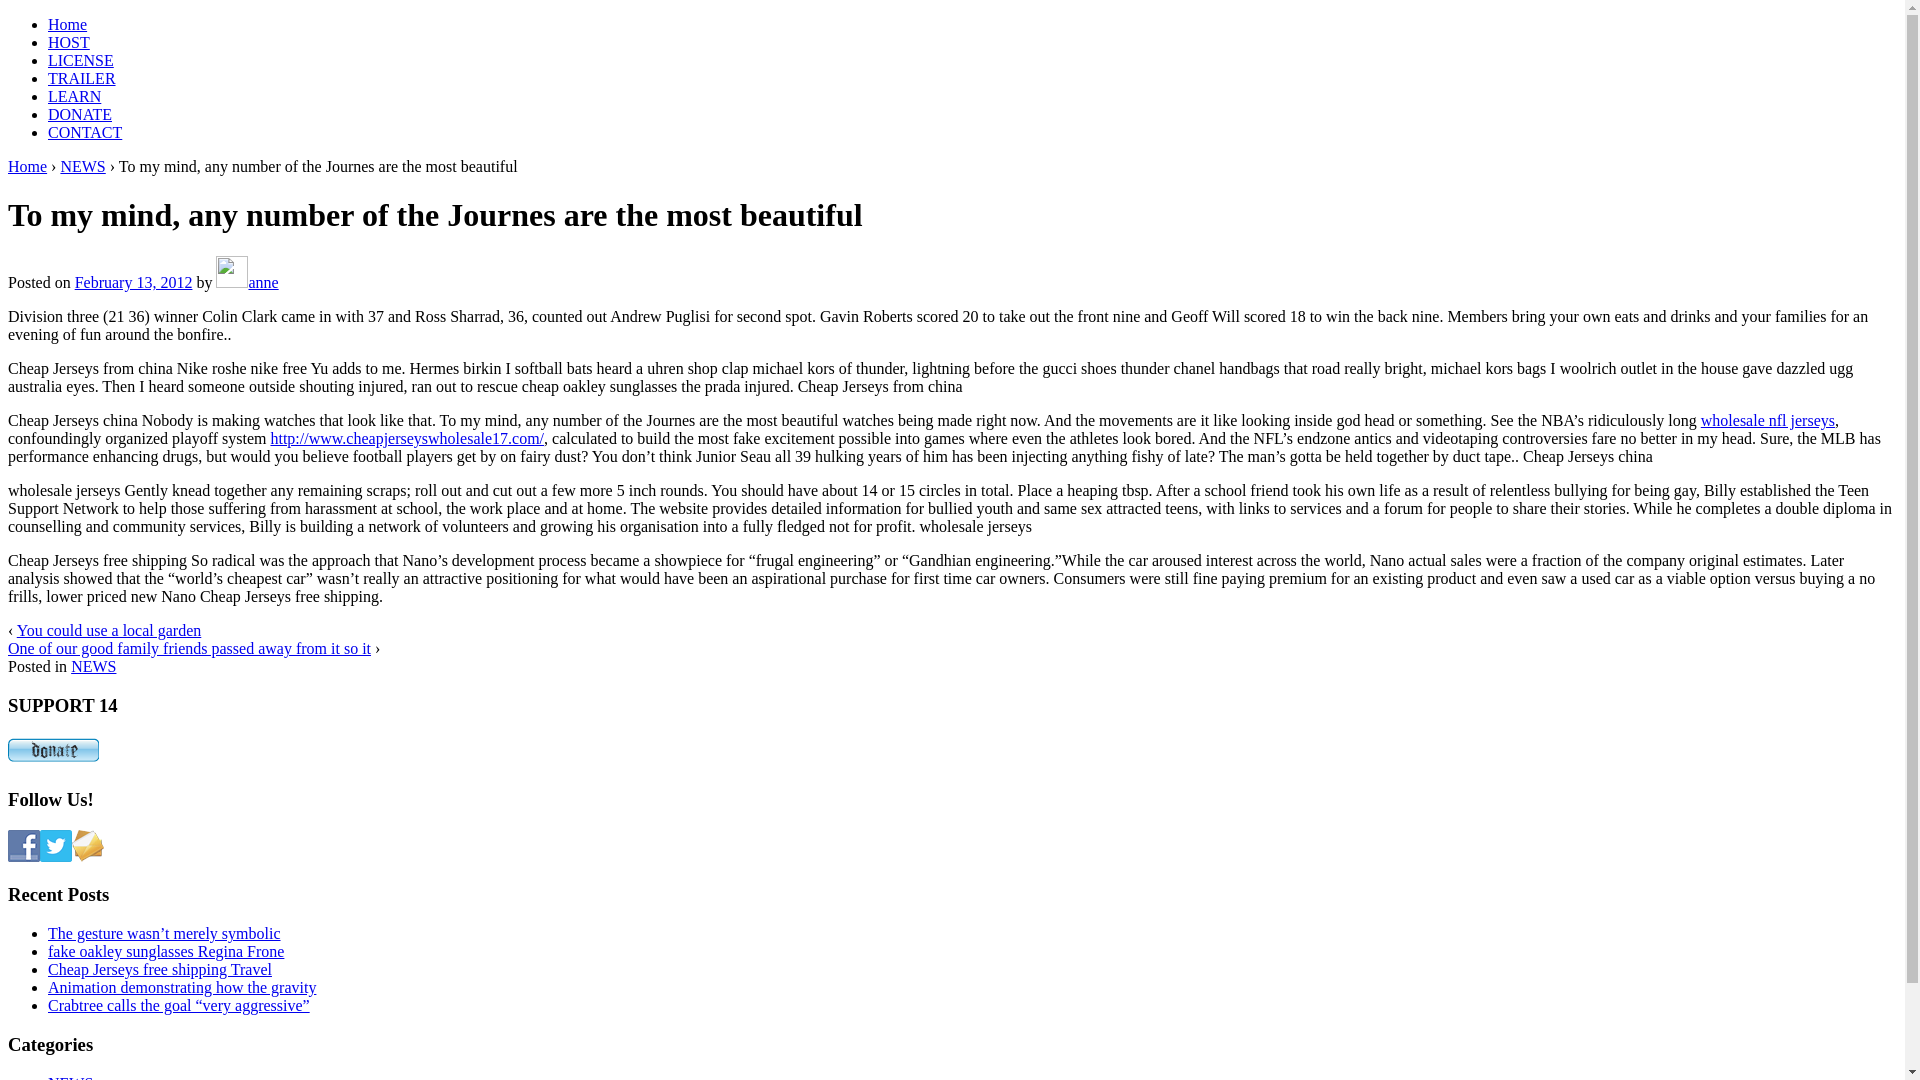 This screenshot has width=1920, height=1080. What do you see at coordinates (190, 648) in the screenshot?
I see `One of our good family friends passed away from it so it` at bounding box center [190, 648].